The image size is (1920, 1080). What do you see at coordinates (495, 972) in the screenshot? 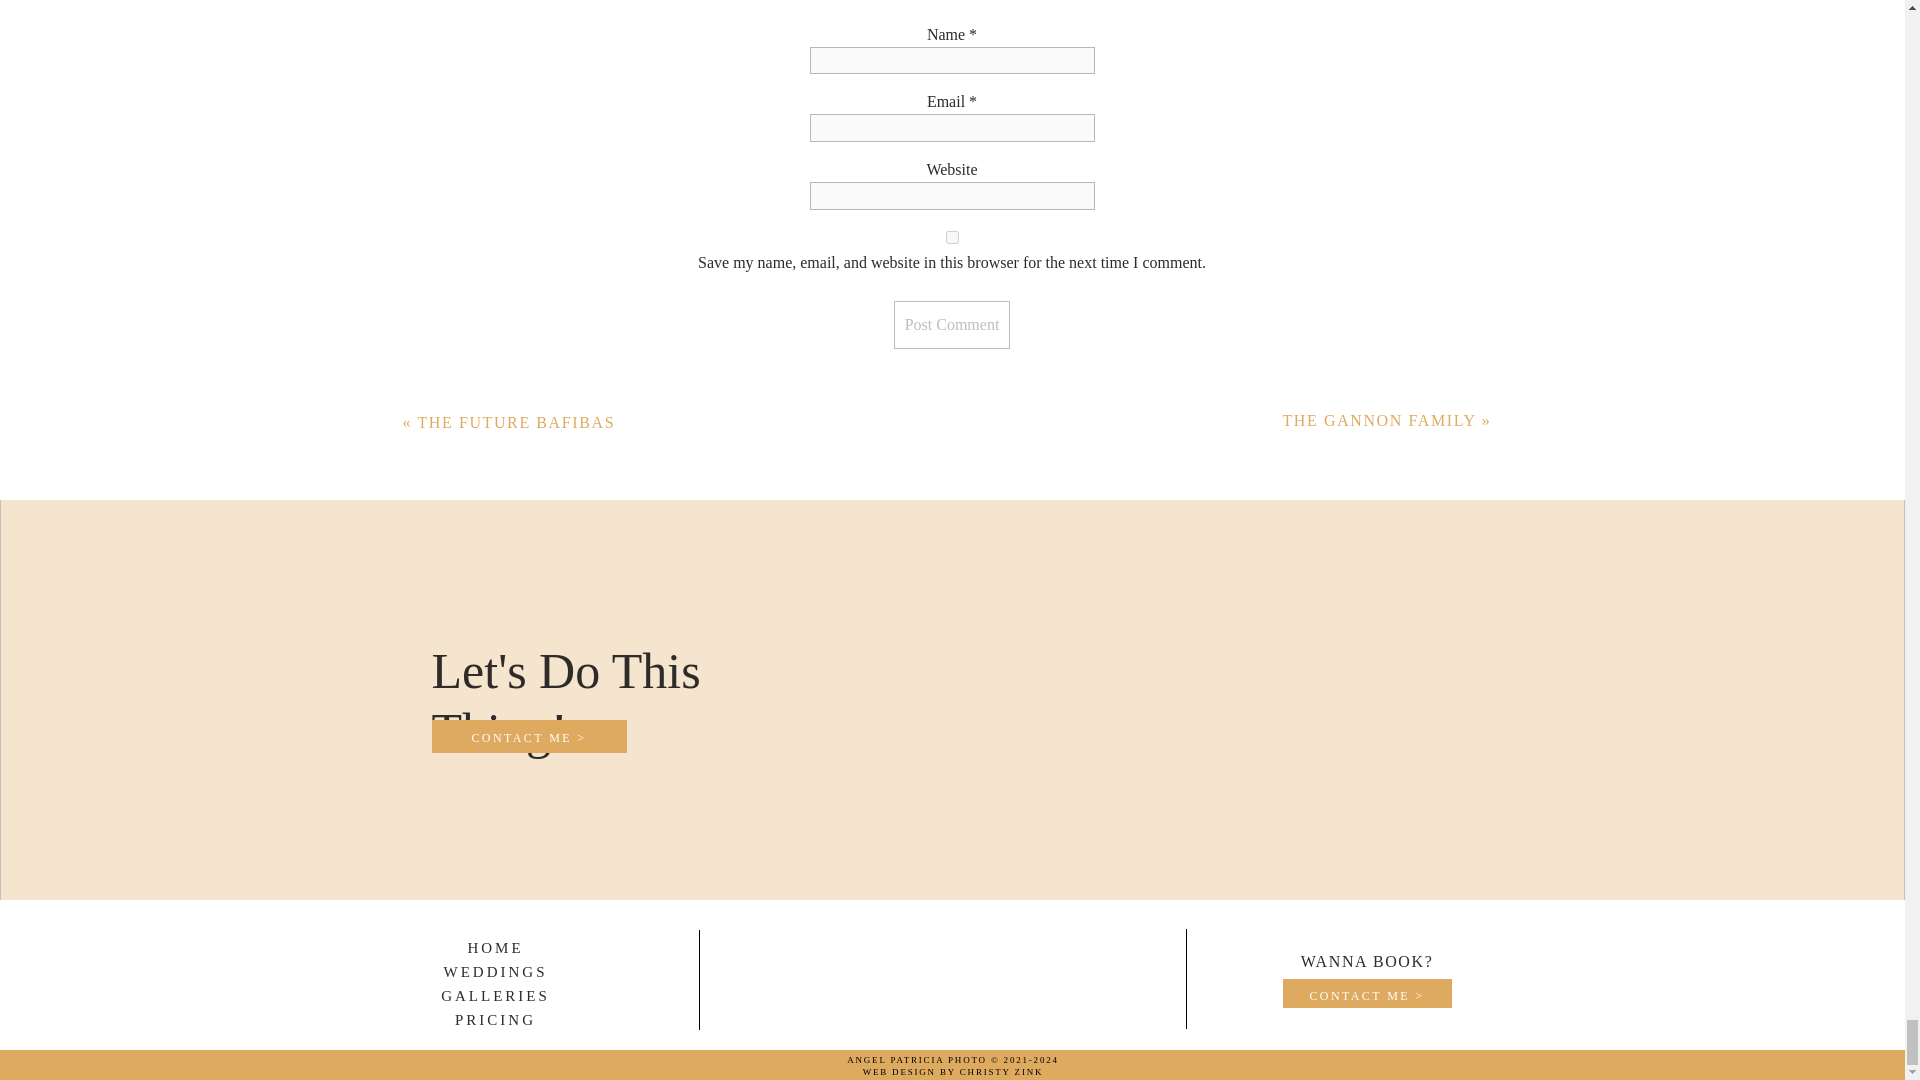
I see `WEDDINGS` at bounding box center [495, 972].